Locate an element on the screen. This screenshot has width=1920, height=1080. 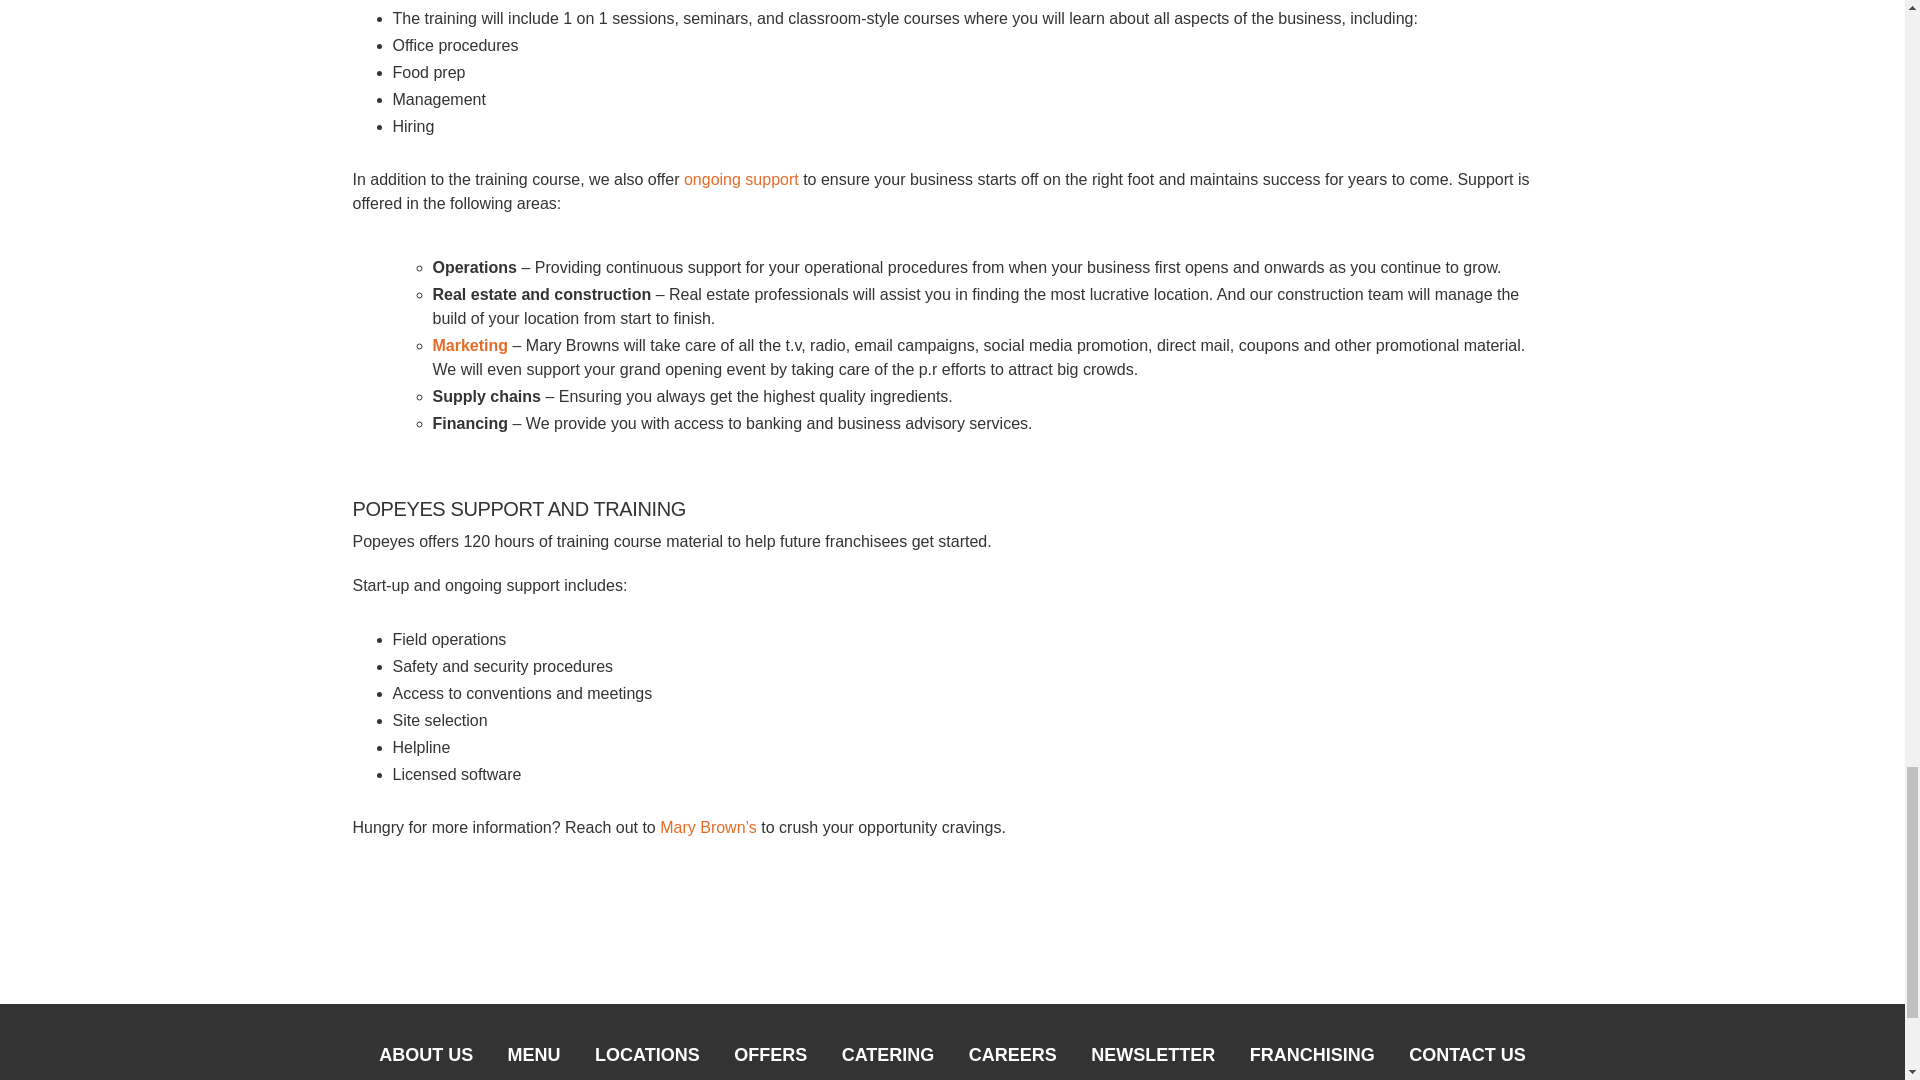
Marketing is located at coordinates (470, 345).